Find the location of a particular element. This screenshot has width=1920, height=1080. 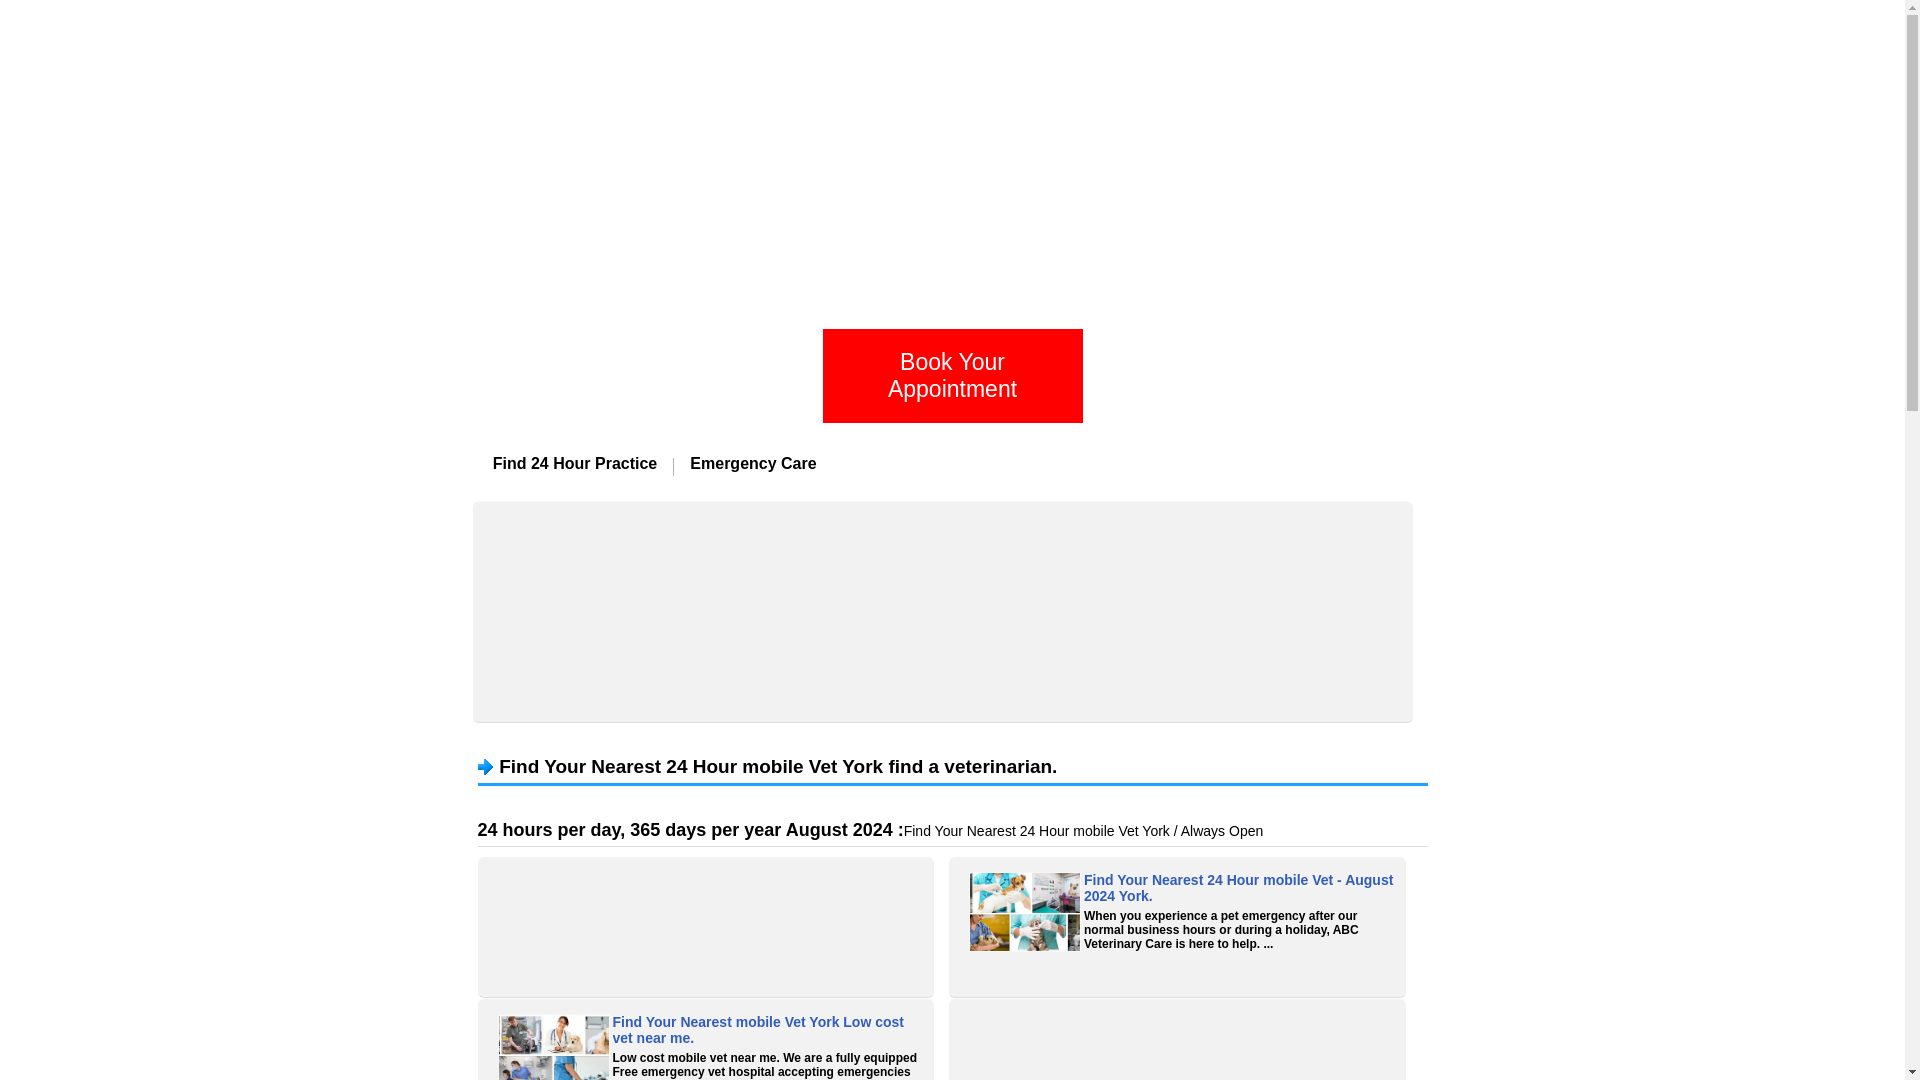

Advertisement is located at coordinates (705, 924).